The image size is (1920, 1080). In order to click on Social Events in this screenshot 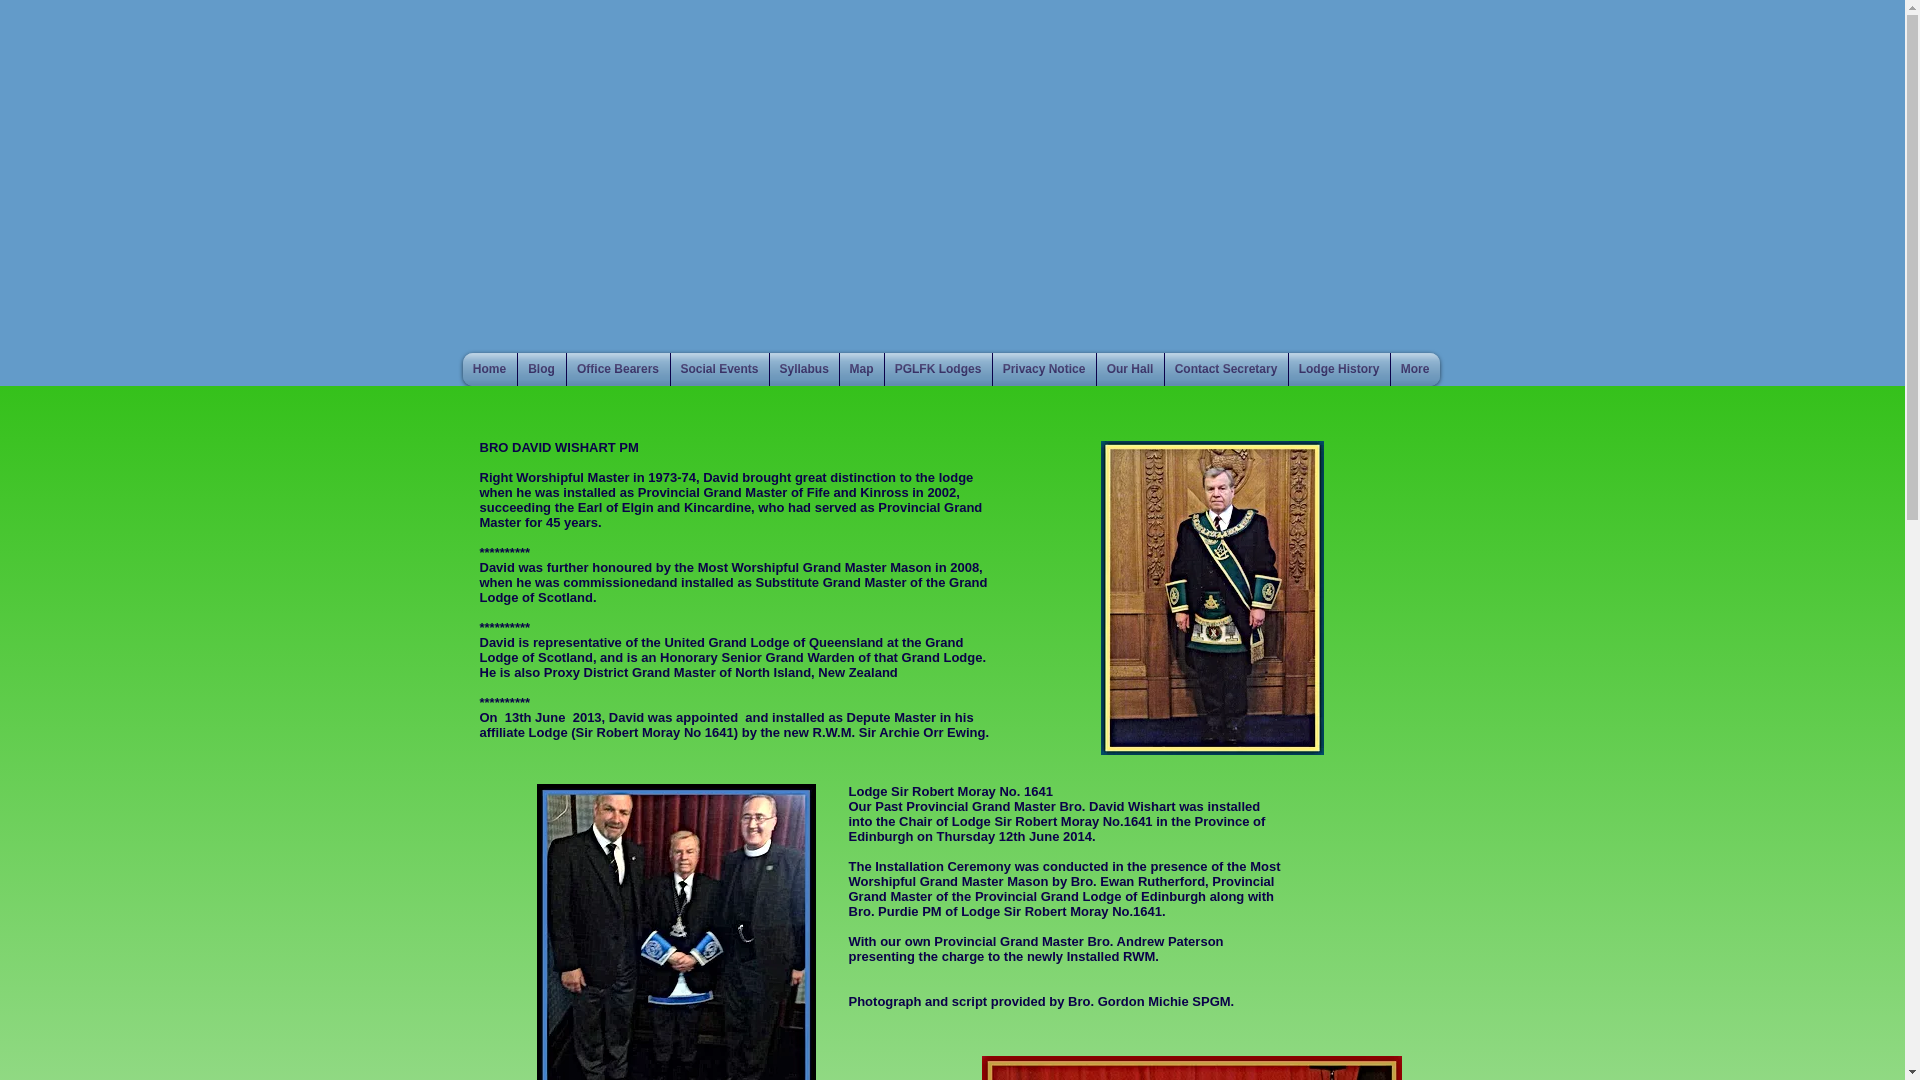, I will do `click(719, 369)`.